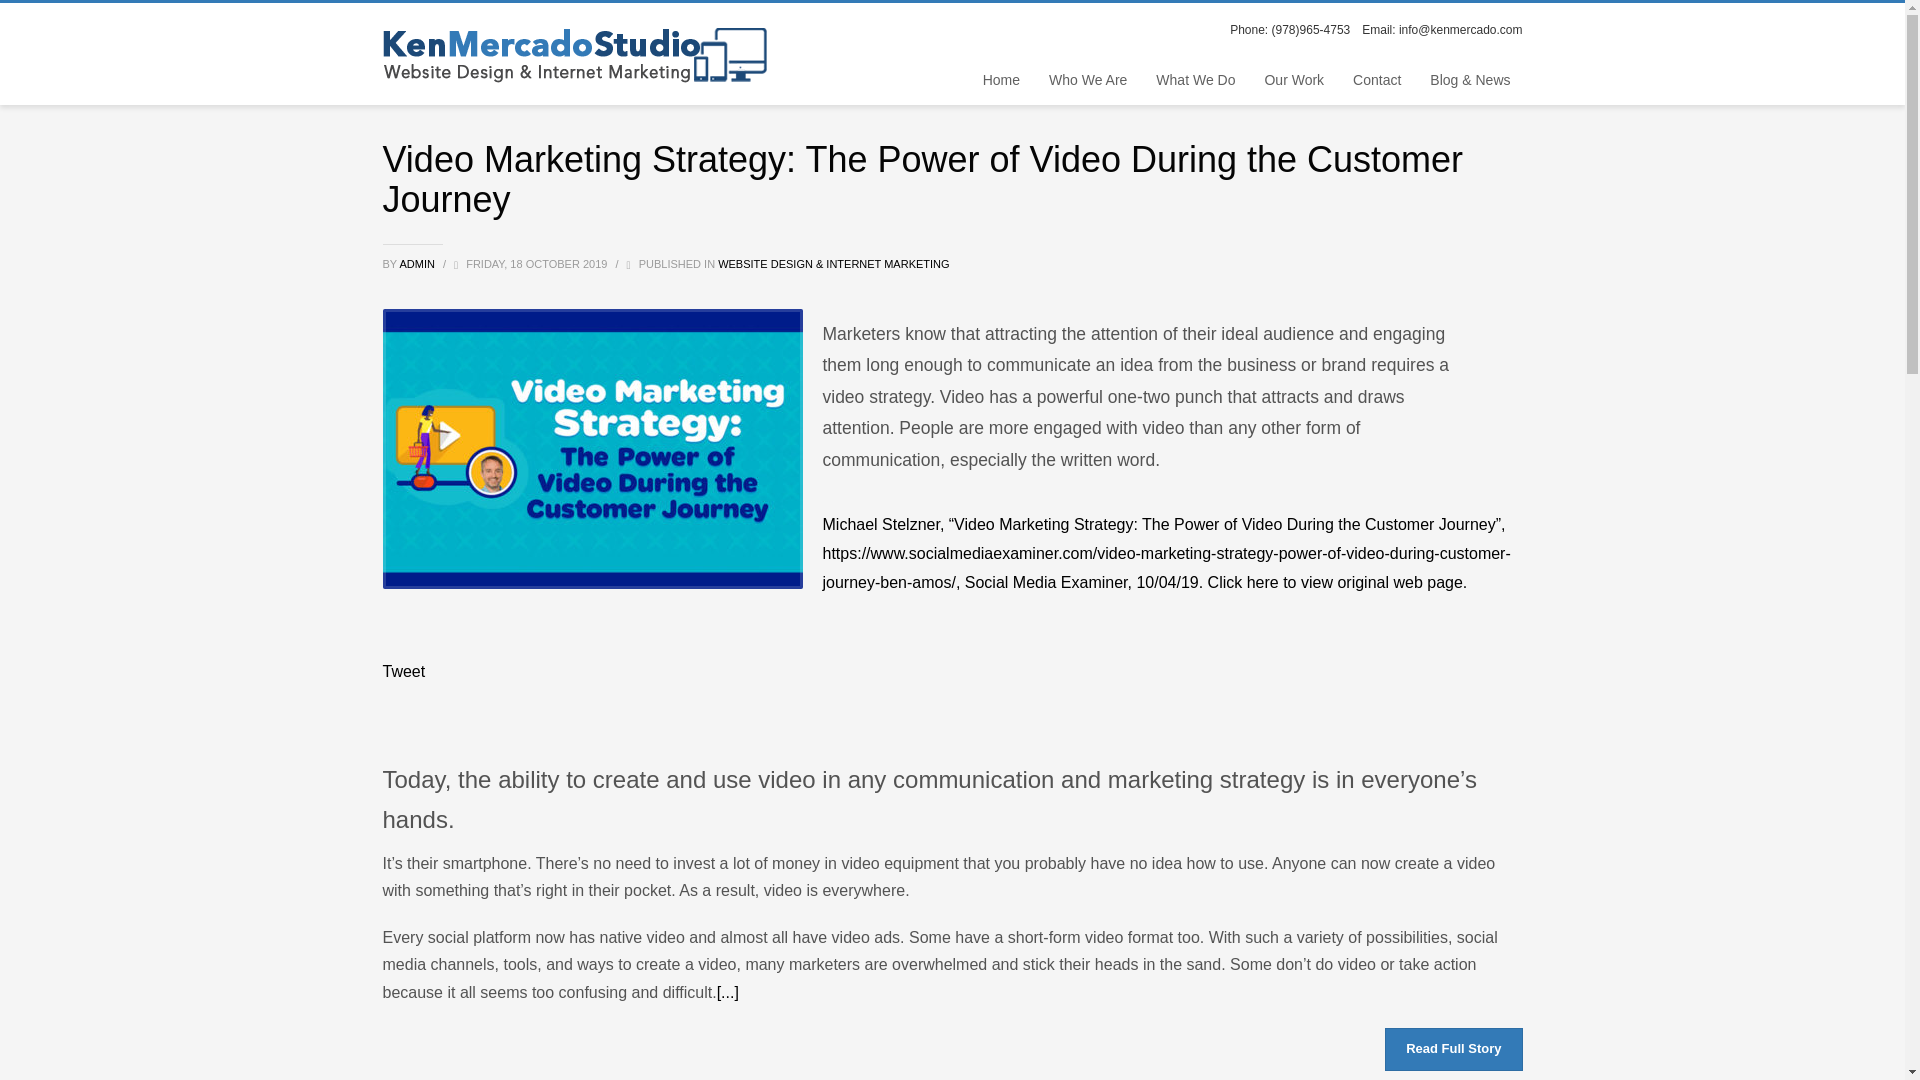 This screenshot has height=1080, width=1920. Describe the element at coordinates (574, 54) in the screenshot. I see `Ken Mercado Studio` at that location.